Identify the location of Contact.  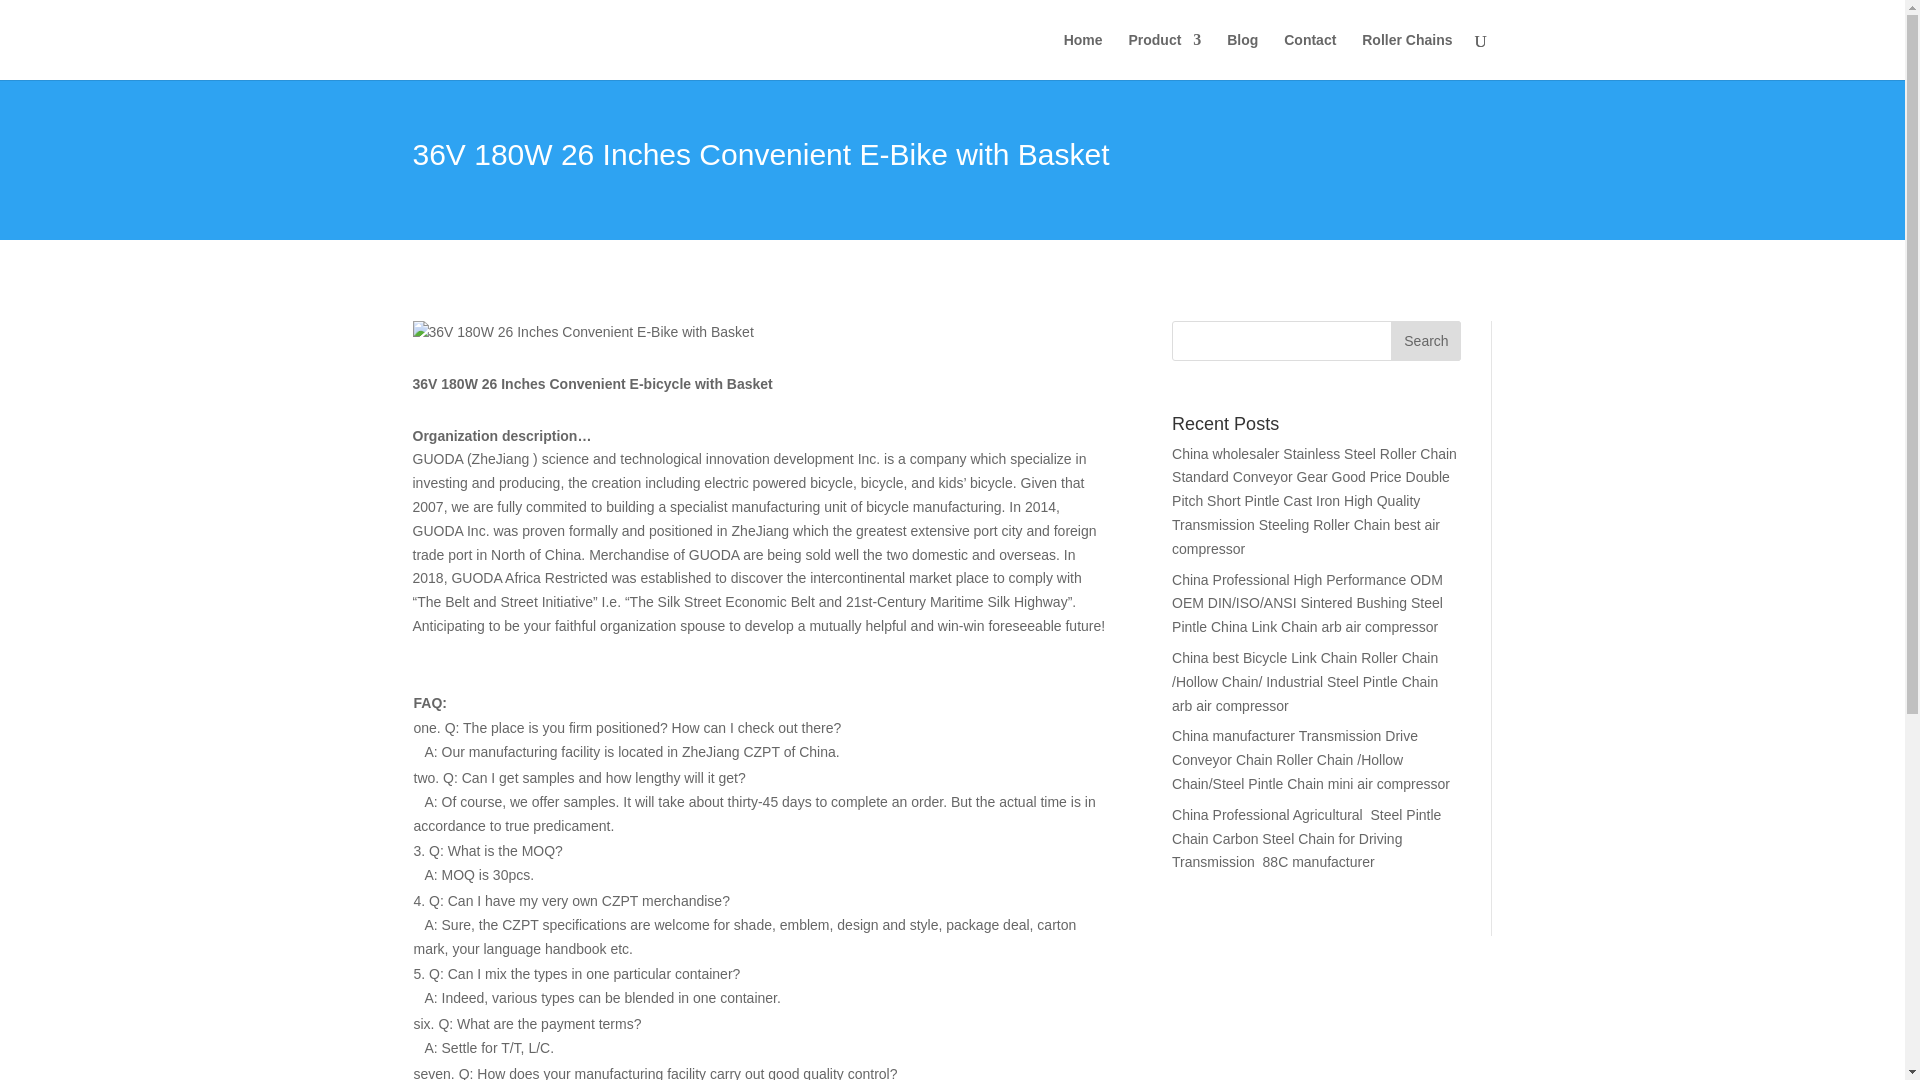
(1310, 56).